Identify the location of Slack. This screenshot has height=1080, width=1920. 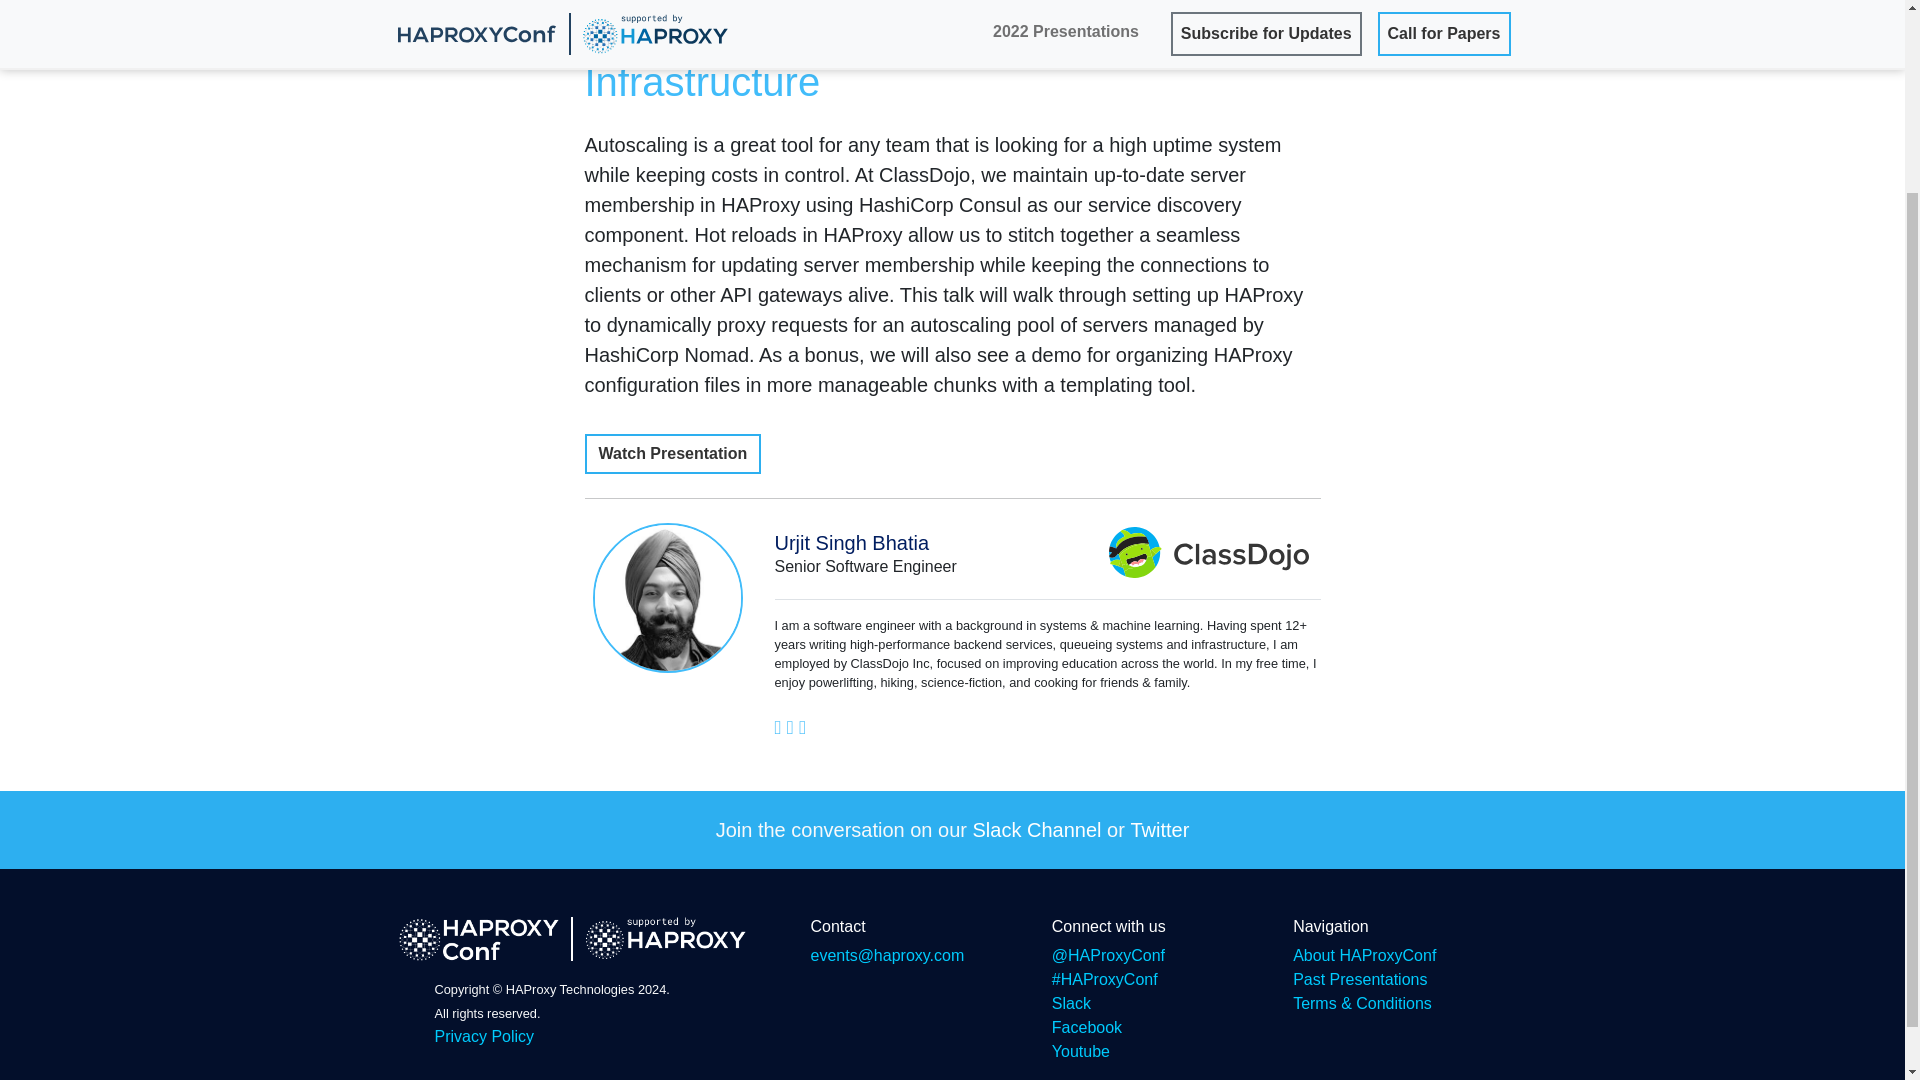
(1071, 1002).